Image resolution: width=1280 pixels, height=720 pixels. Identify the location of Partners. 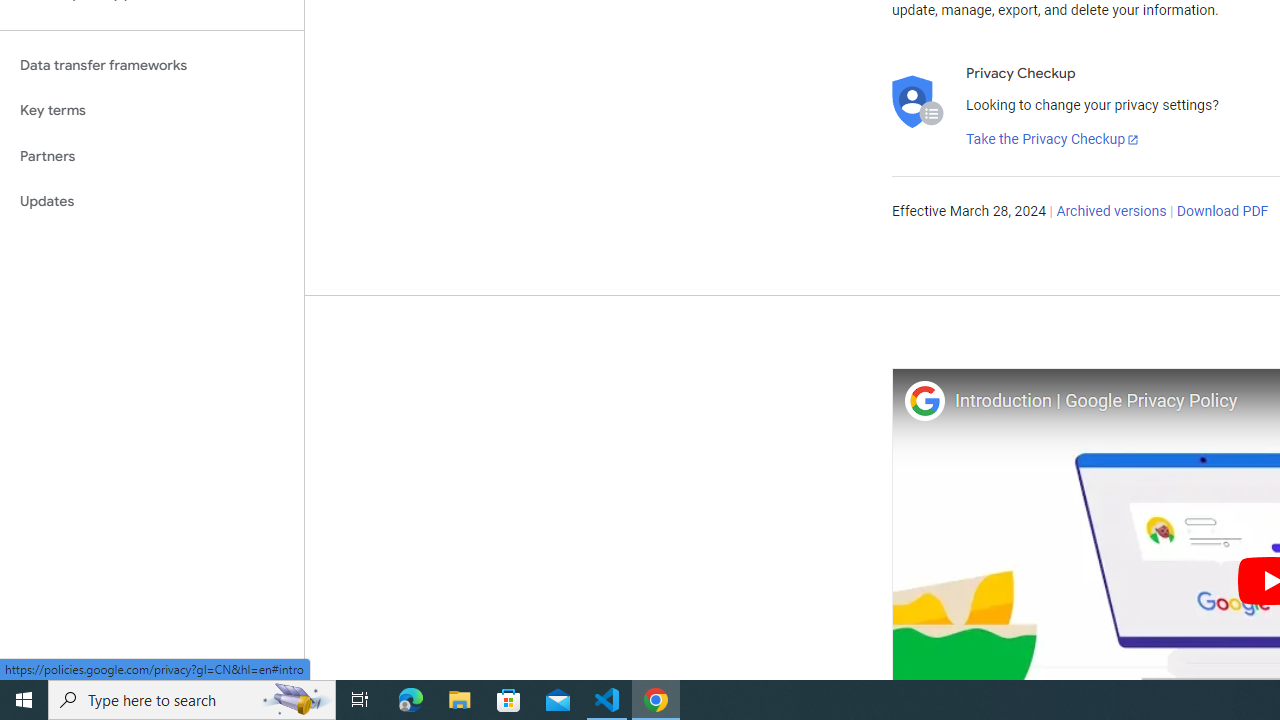
(152, 156).